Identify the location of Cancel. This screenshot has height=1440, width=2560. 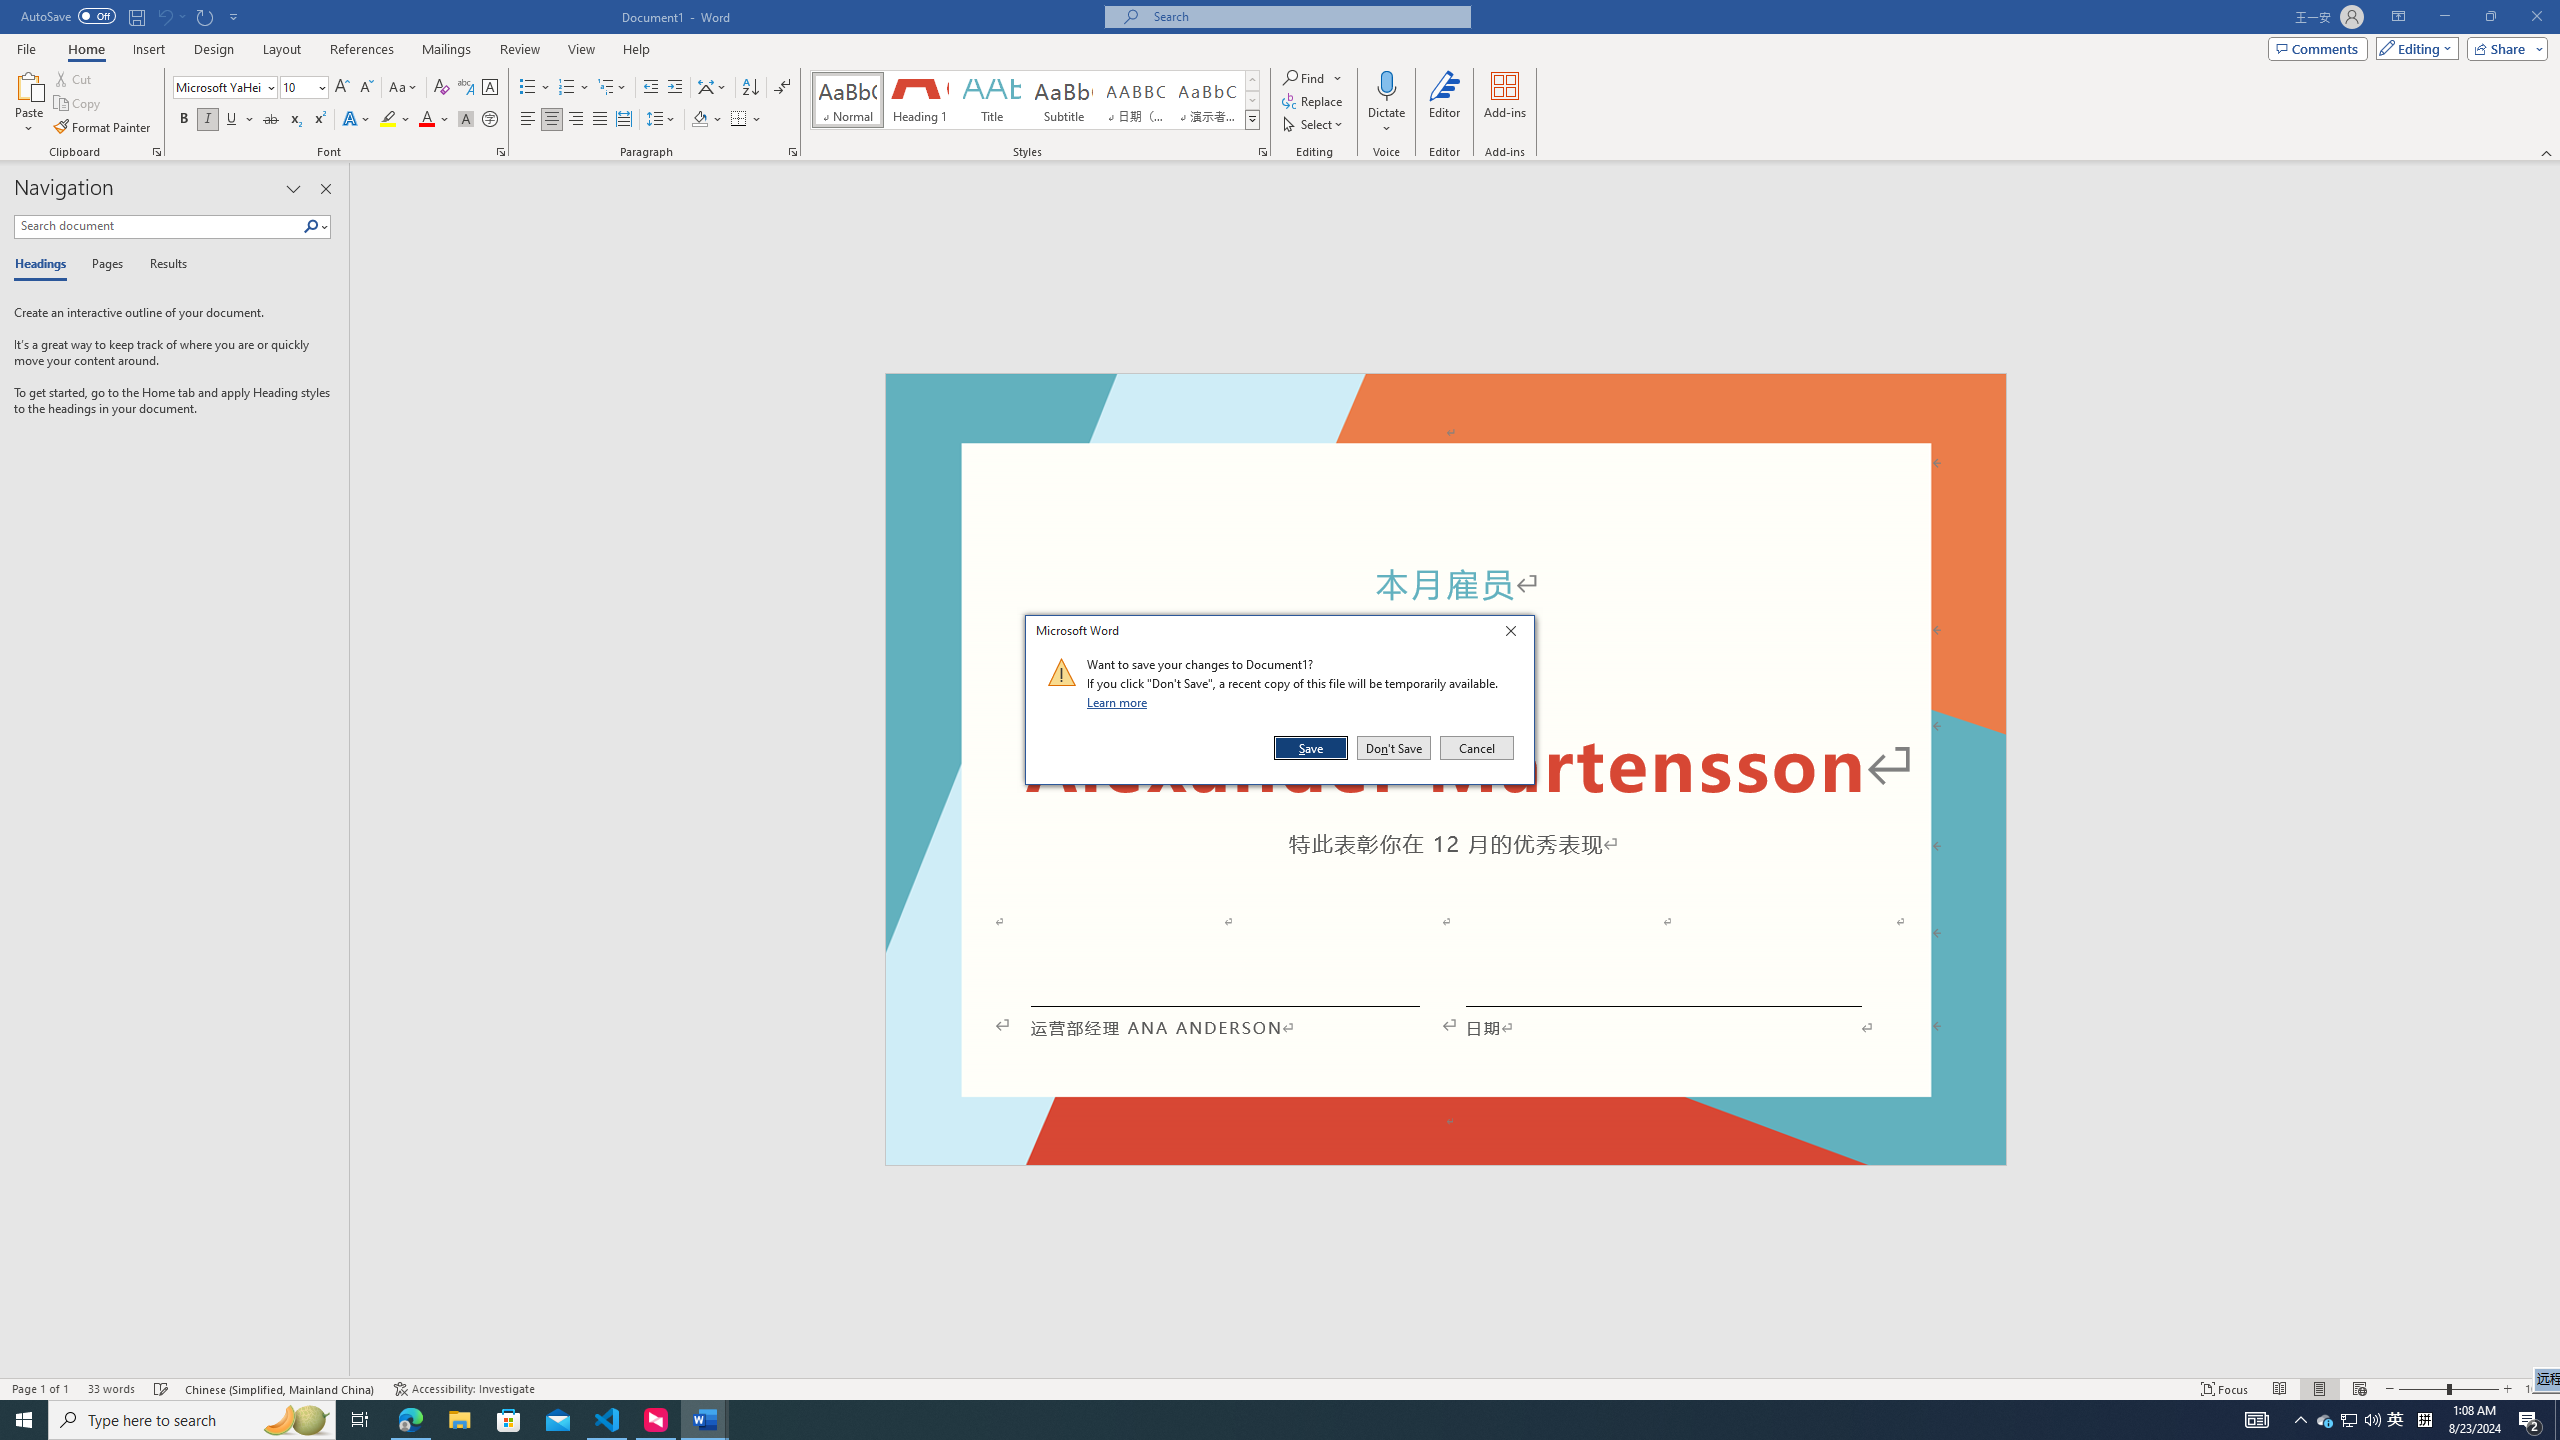
(1475, 748).